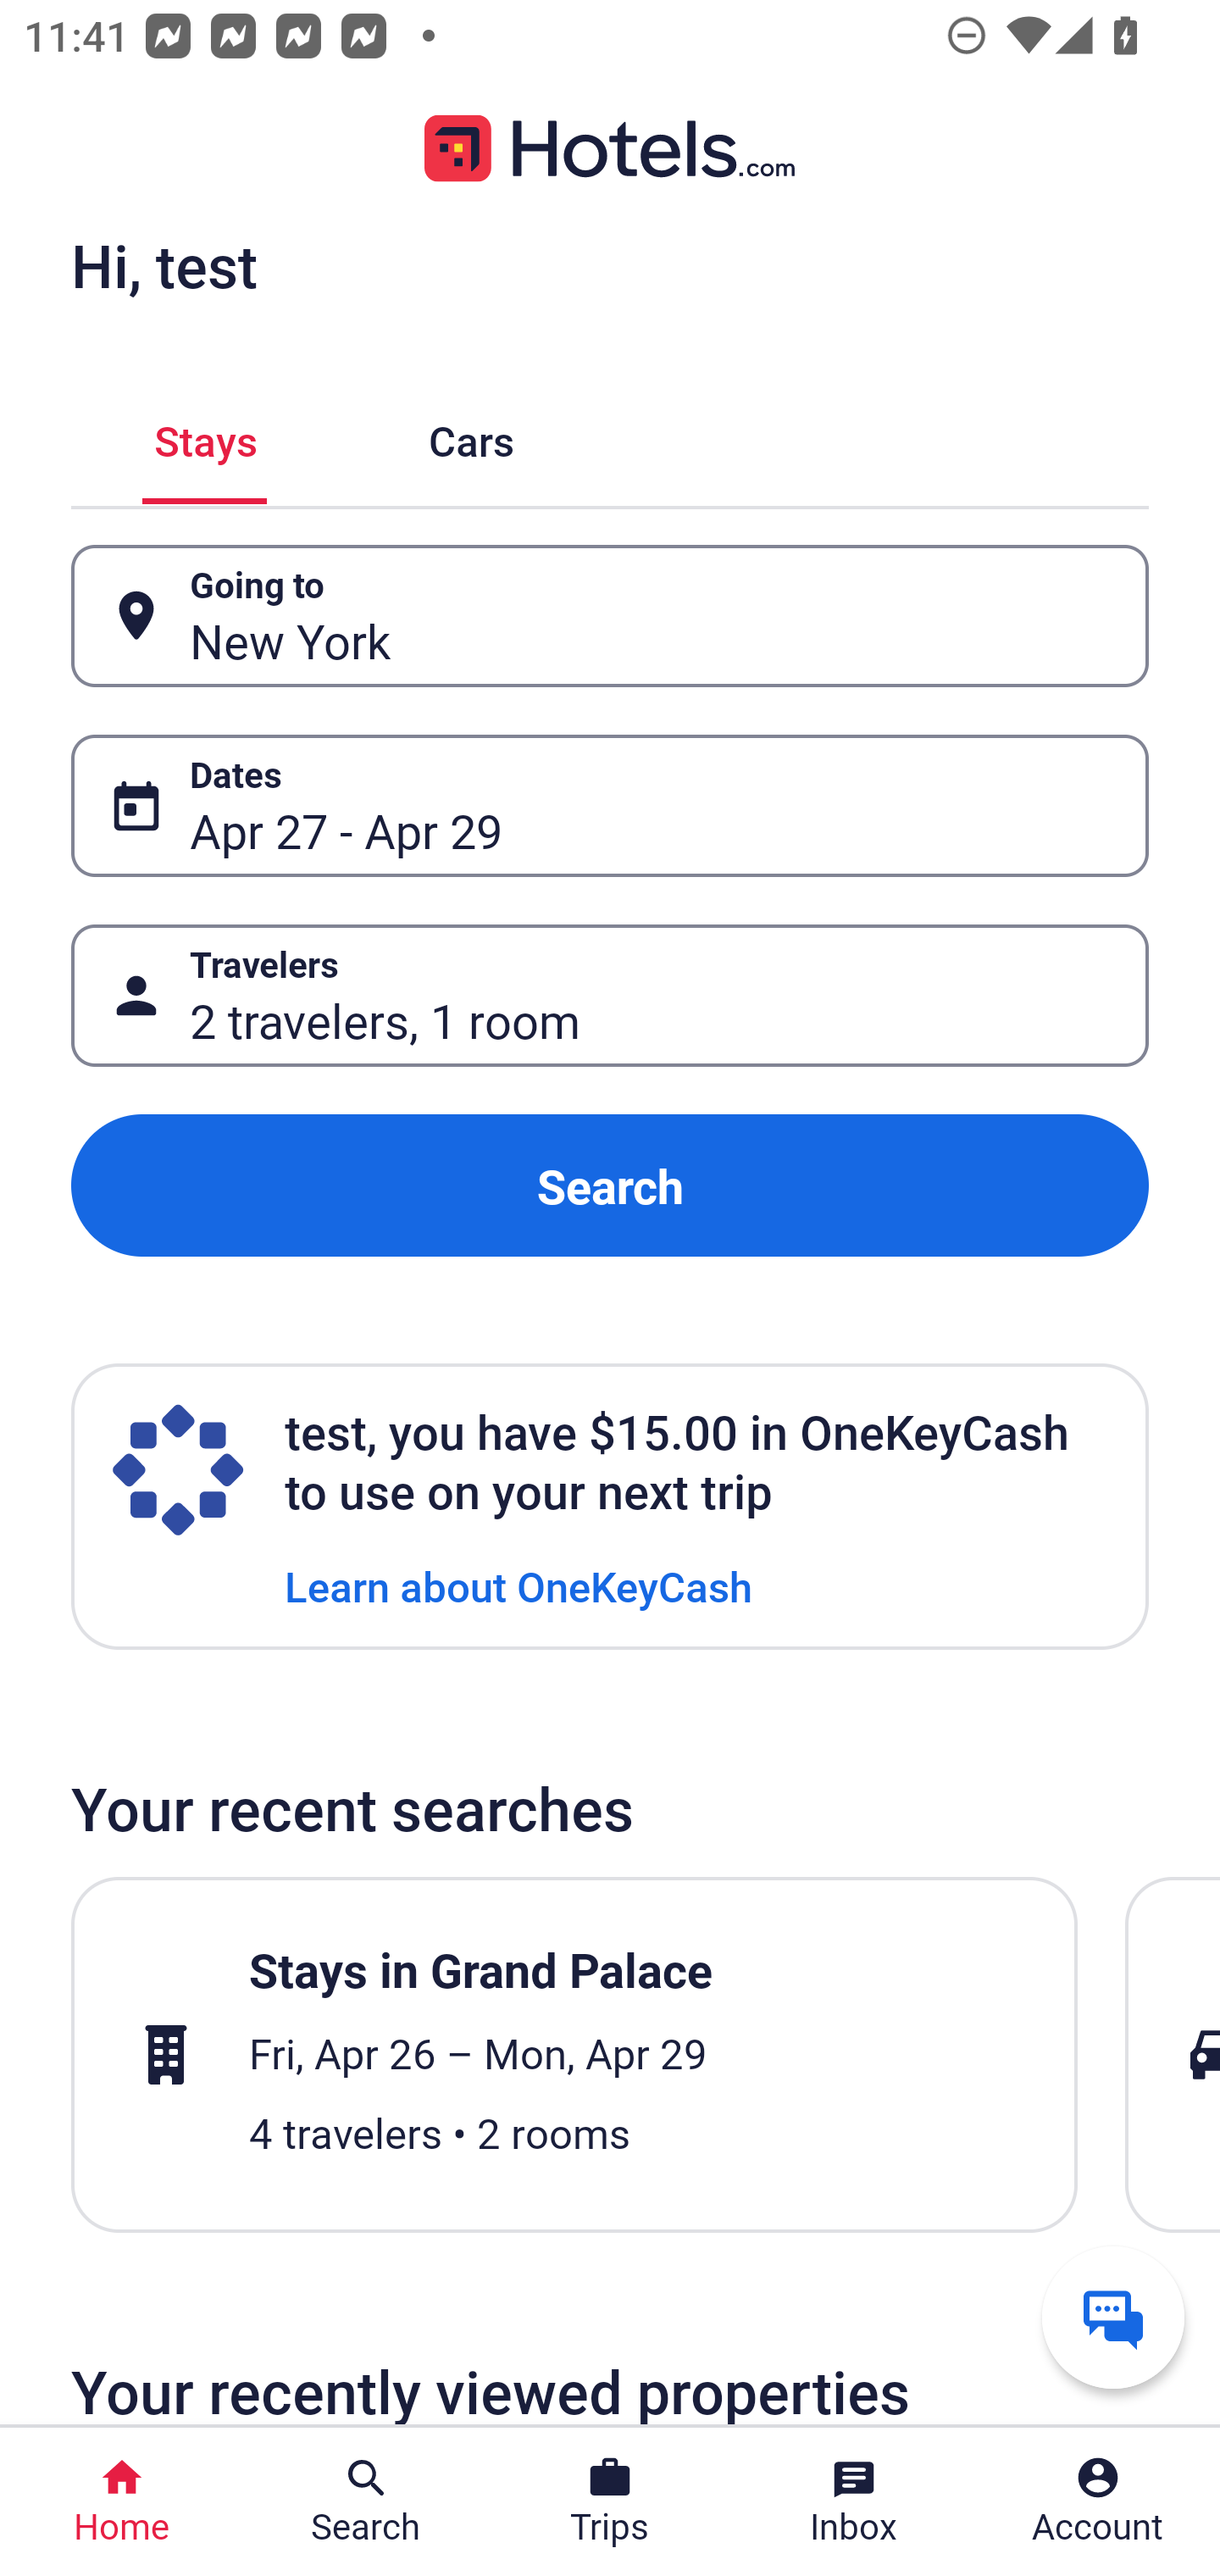 Image resolution: width=1220 pixels, height=2576 pixels. I want to click on Account Profile. Button, so click(1098, 2501).